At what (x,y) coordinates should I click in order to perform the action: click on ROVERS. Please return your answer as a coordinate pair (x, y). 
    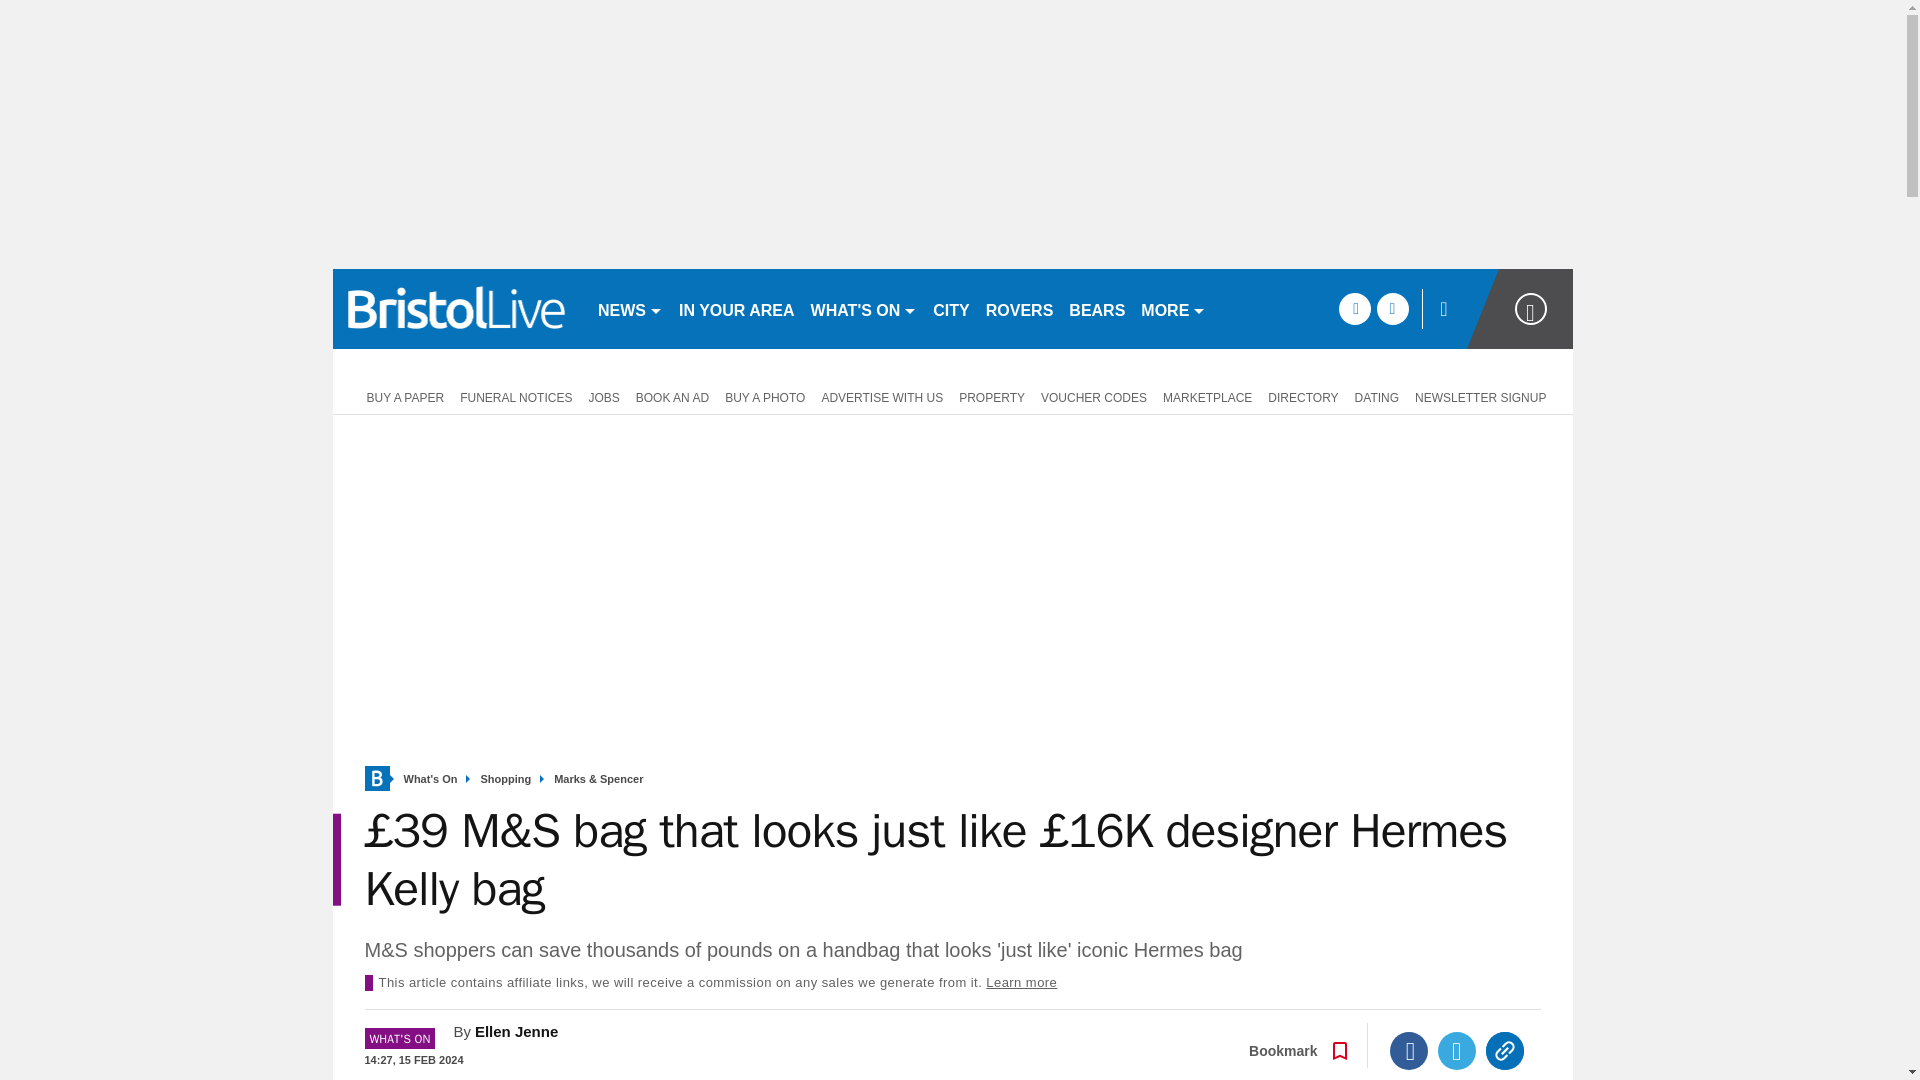
    Looking at the image, I should click on (1019, 308).